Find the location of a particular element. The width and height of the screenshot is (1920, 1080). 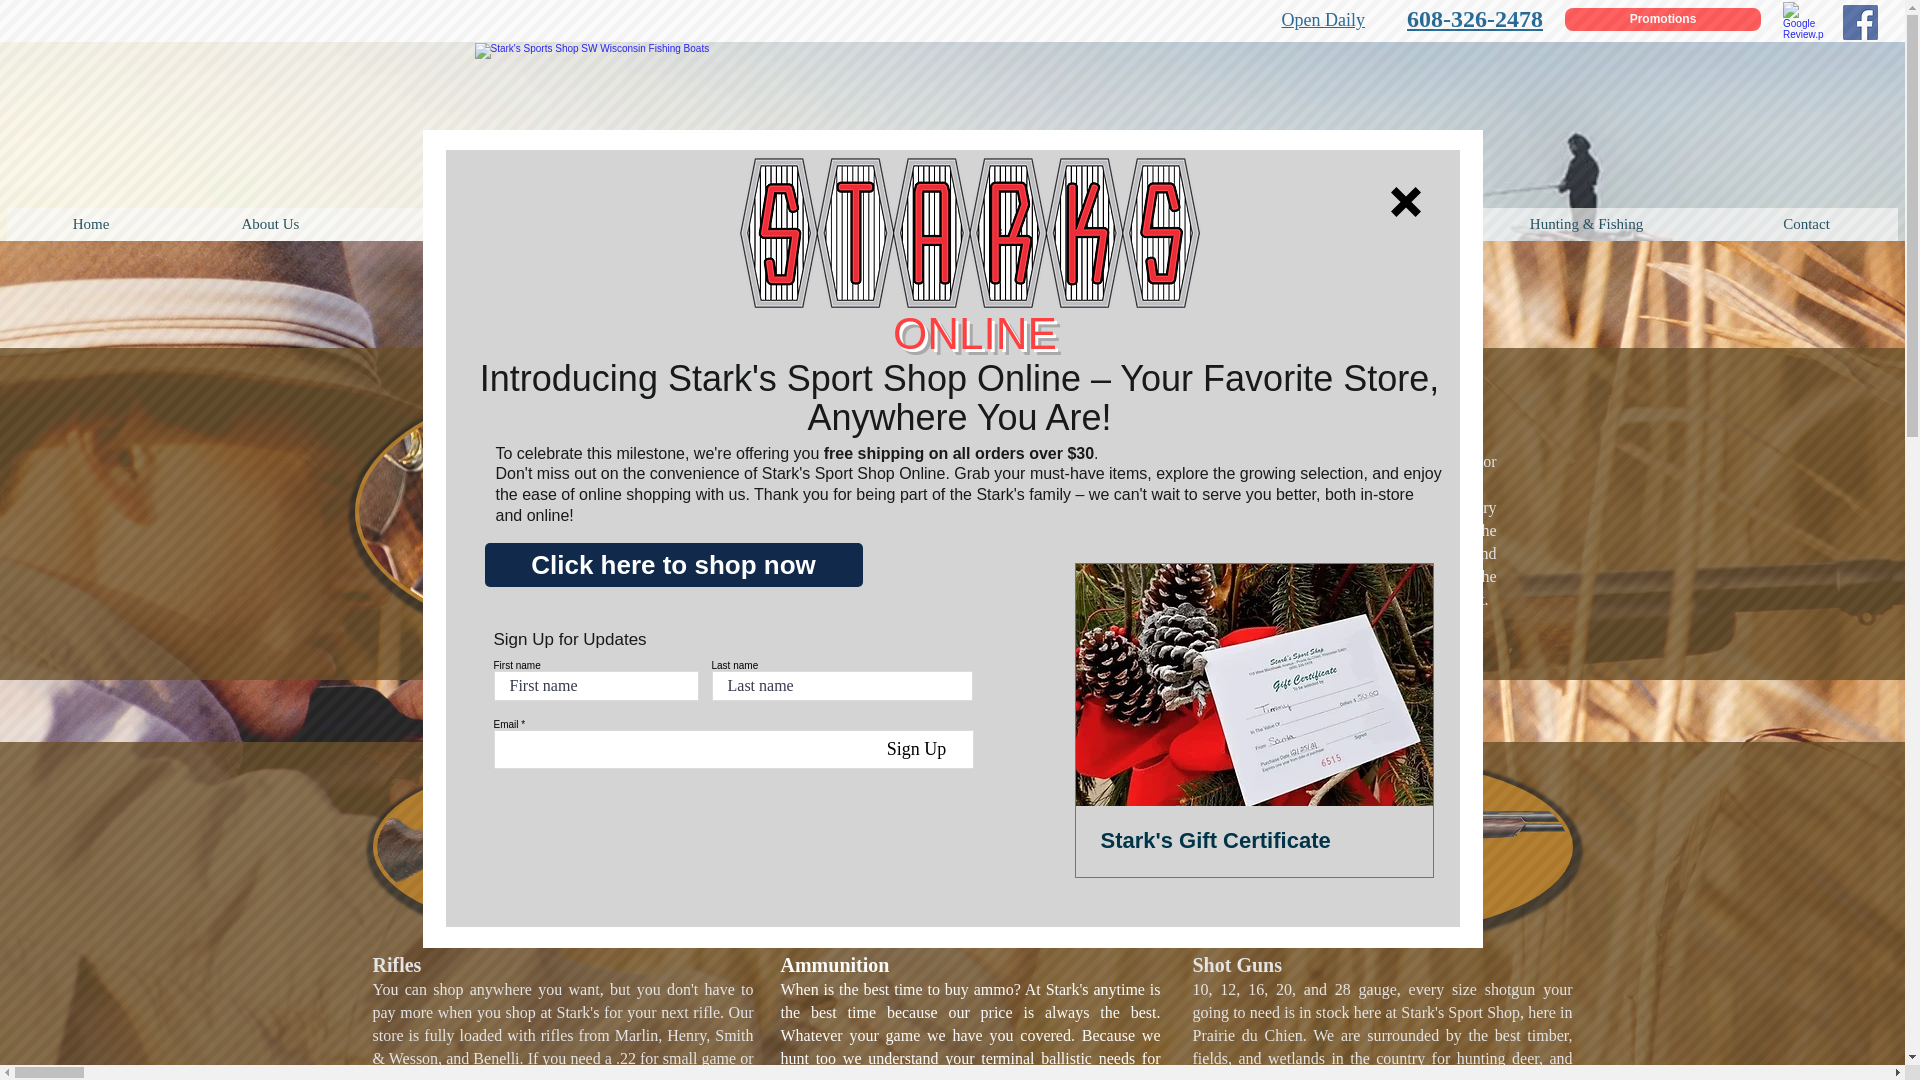

About Us is located at coordinates (270, 224).